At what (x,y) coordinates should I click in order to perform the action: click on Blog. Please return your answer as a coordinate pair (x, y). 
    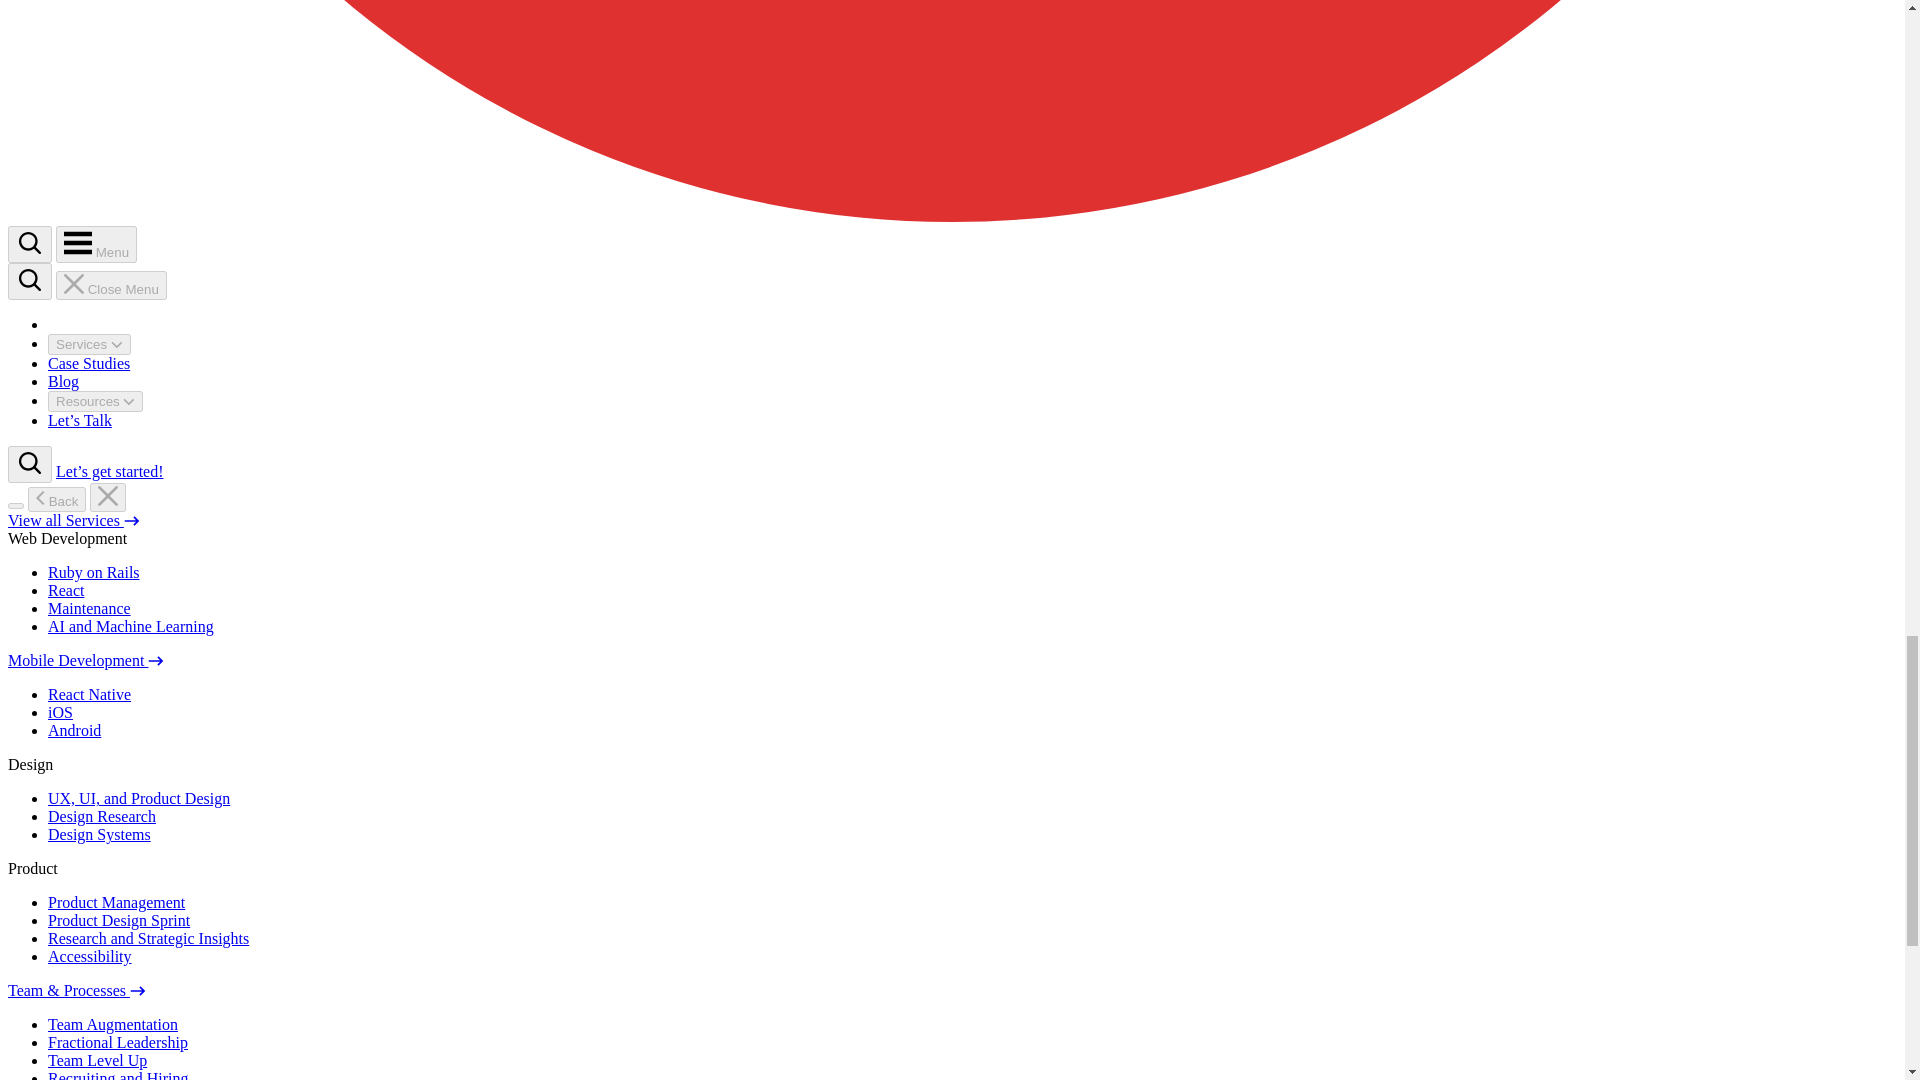
    Looking at the image, I should click on (63, 380).